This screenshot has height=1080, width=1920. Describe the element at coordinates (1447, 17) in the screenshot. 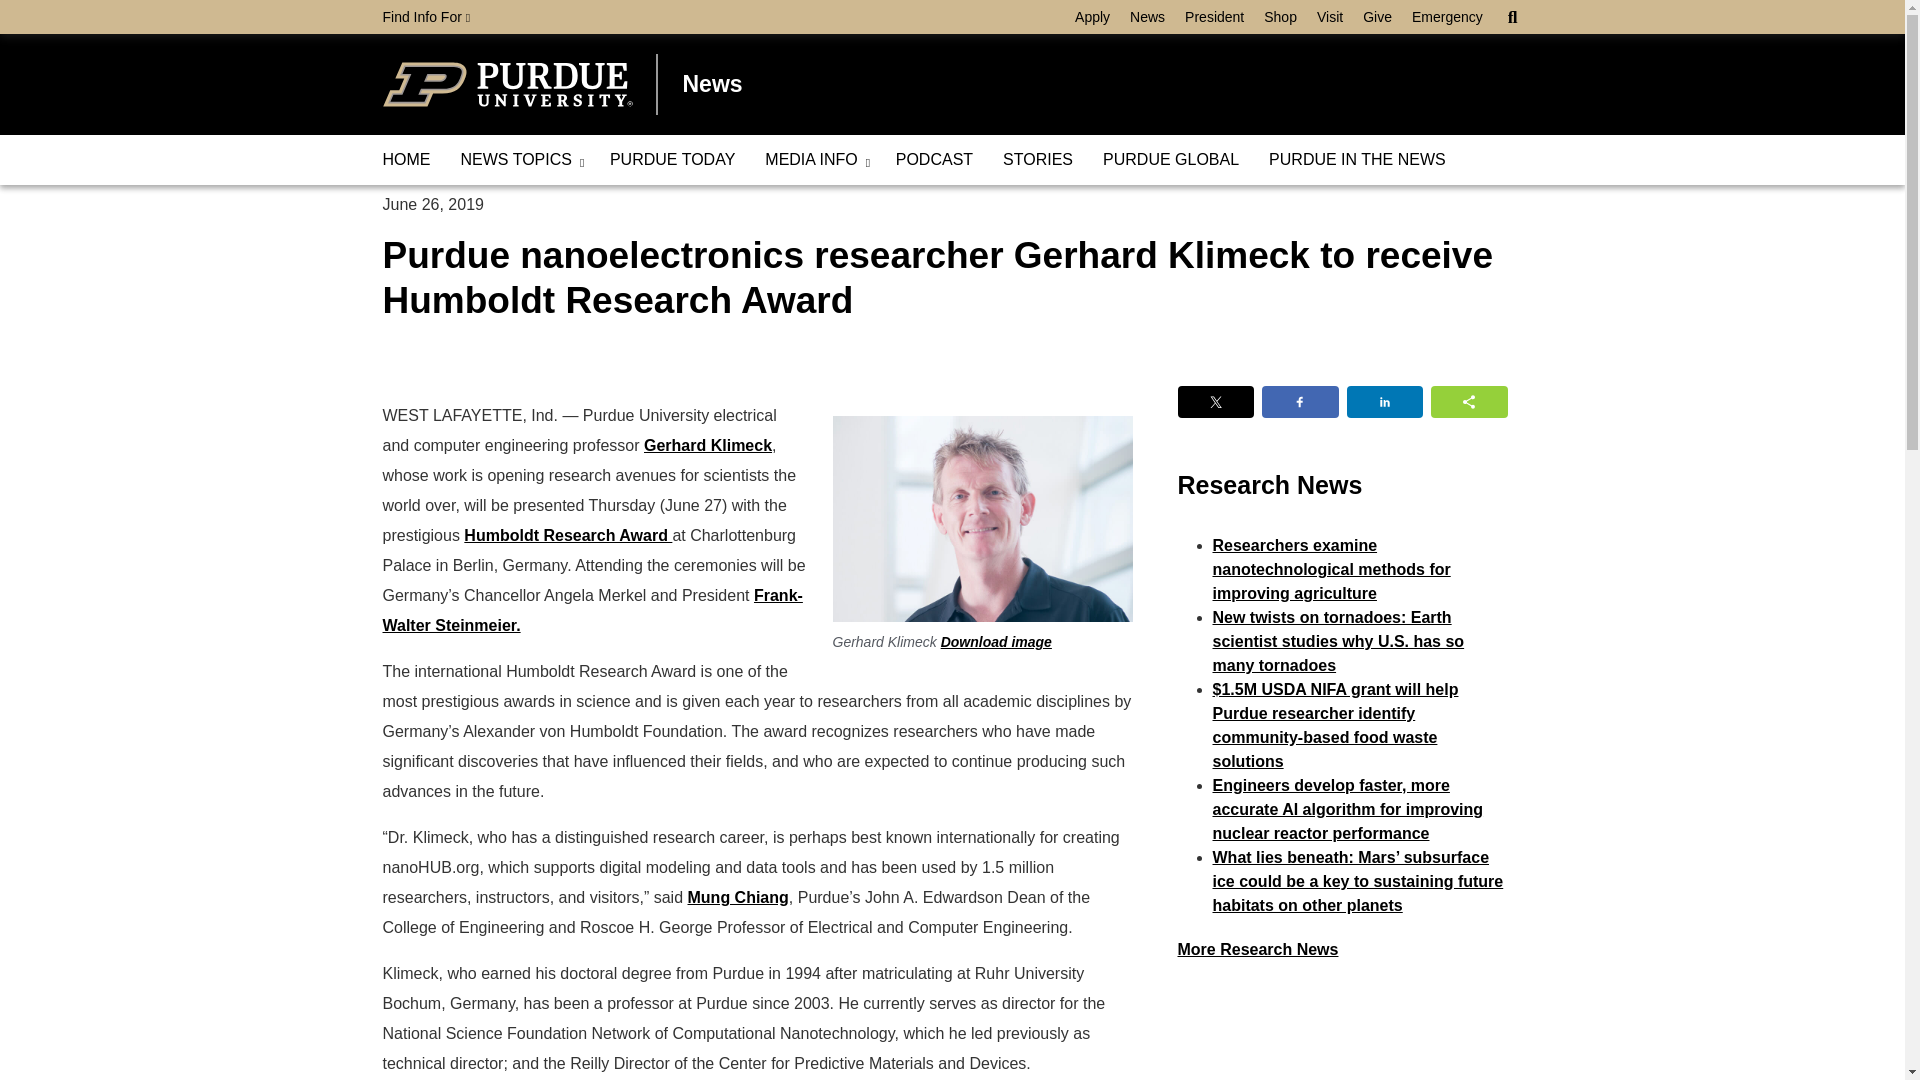

I see `Emergency` at that location.